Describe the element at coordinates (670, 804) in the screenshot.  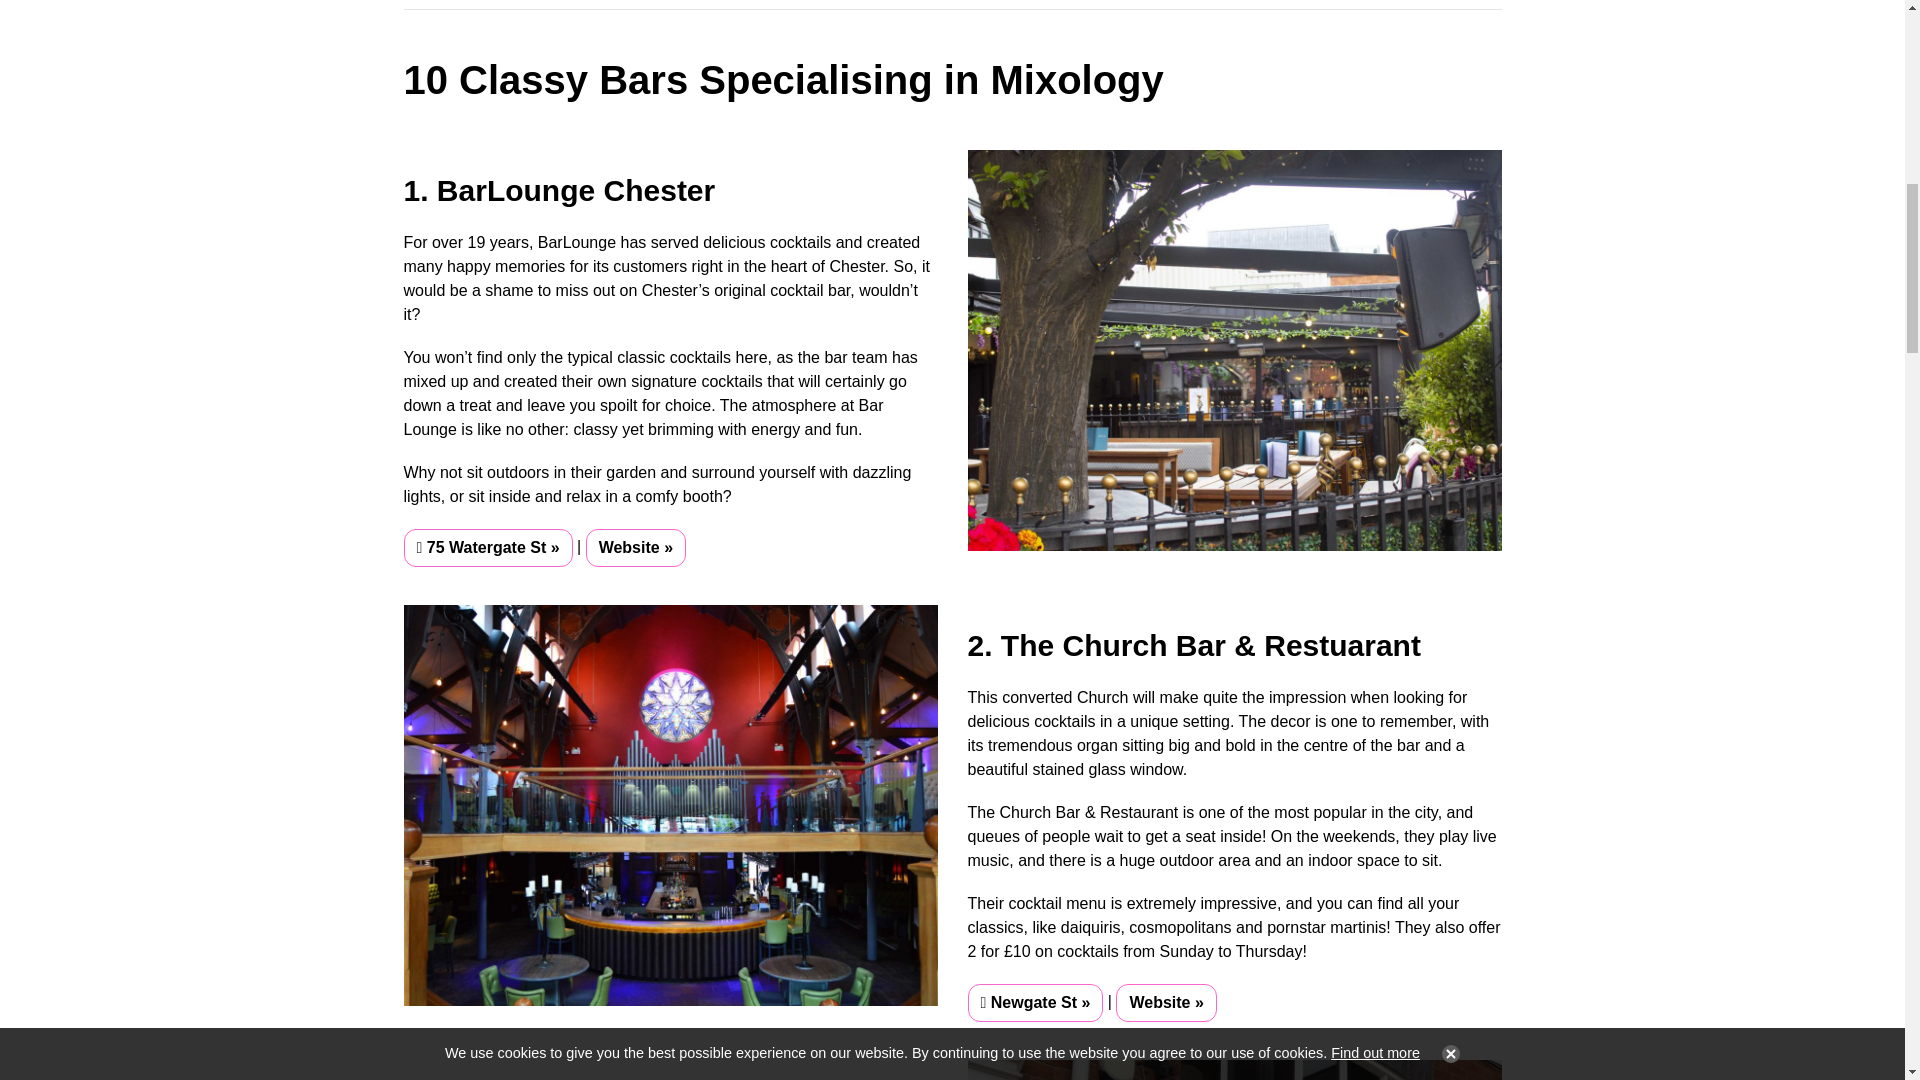
I see `Church - Cocktail Bars in Chester` at that location.